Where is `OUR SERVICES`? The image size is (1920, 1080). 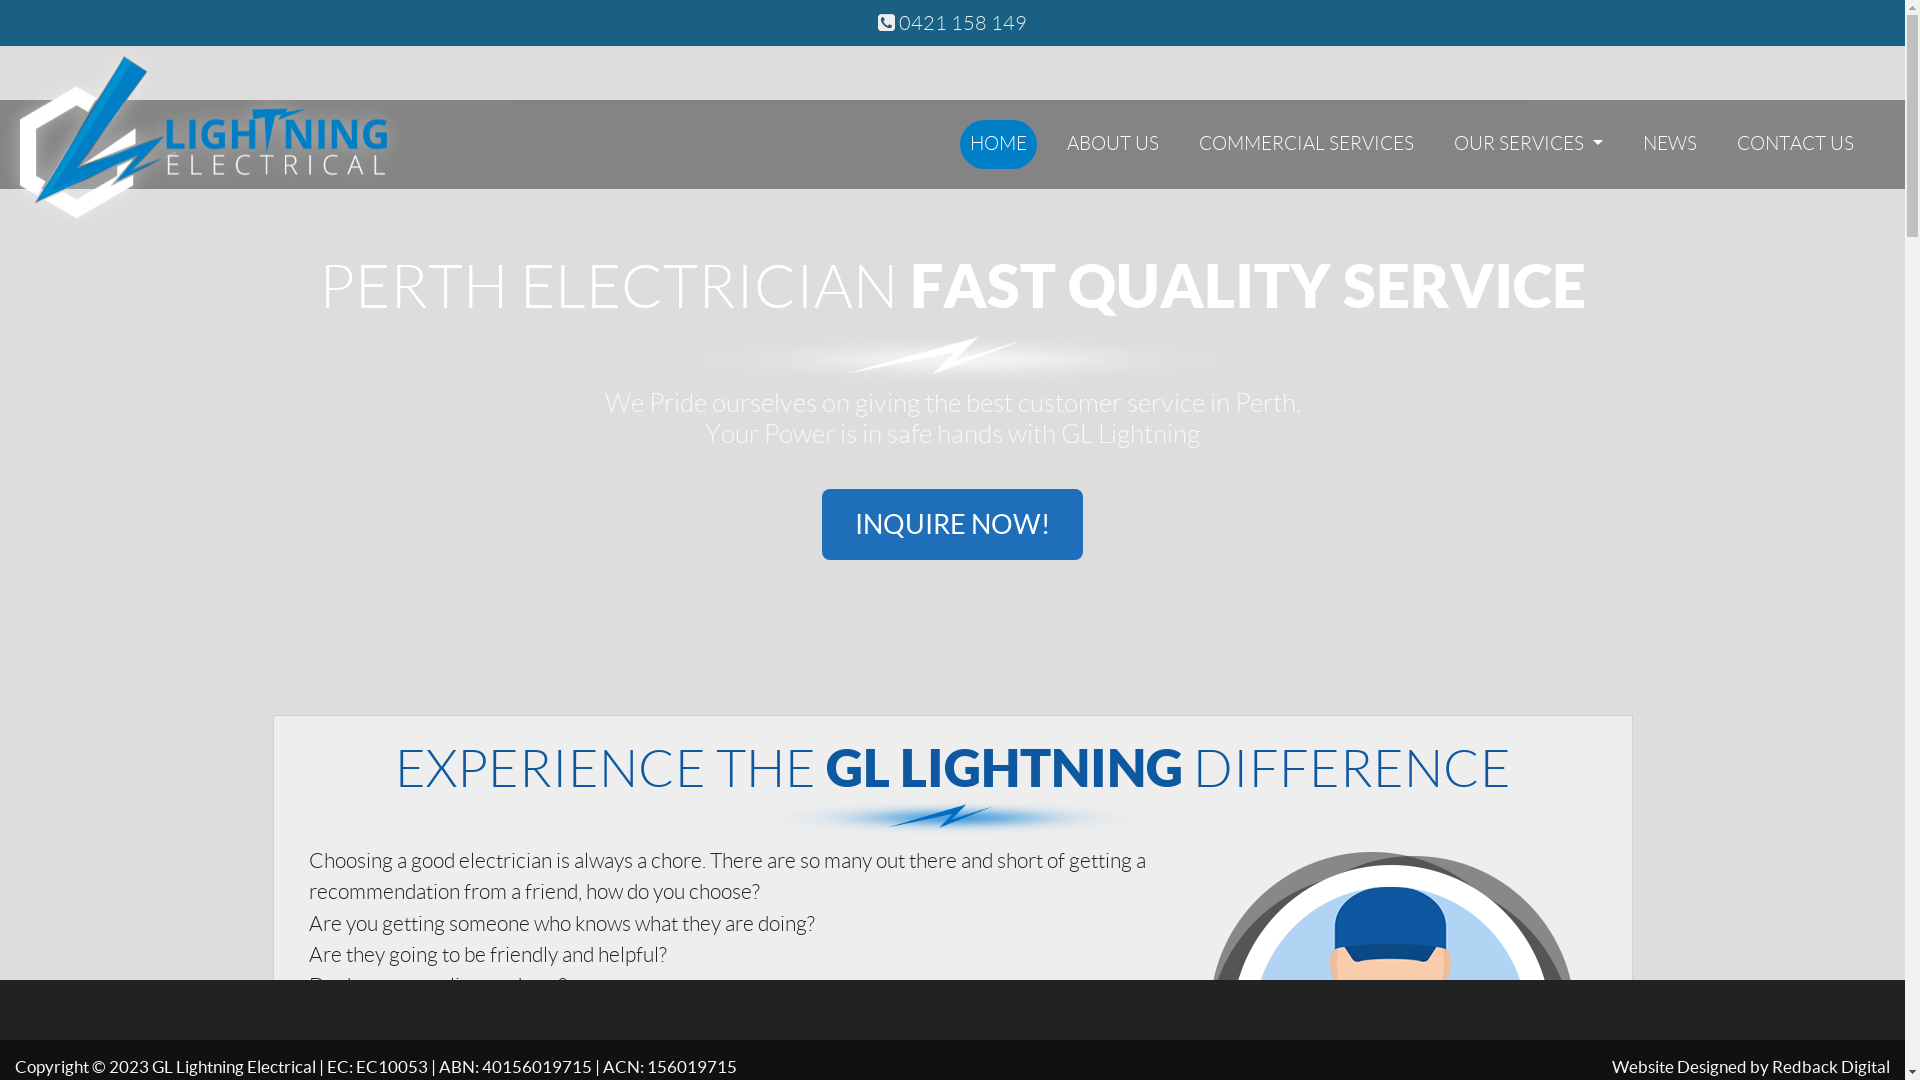
OUR SERVICES is located at coordinates (1528, 144).